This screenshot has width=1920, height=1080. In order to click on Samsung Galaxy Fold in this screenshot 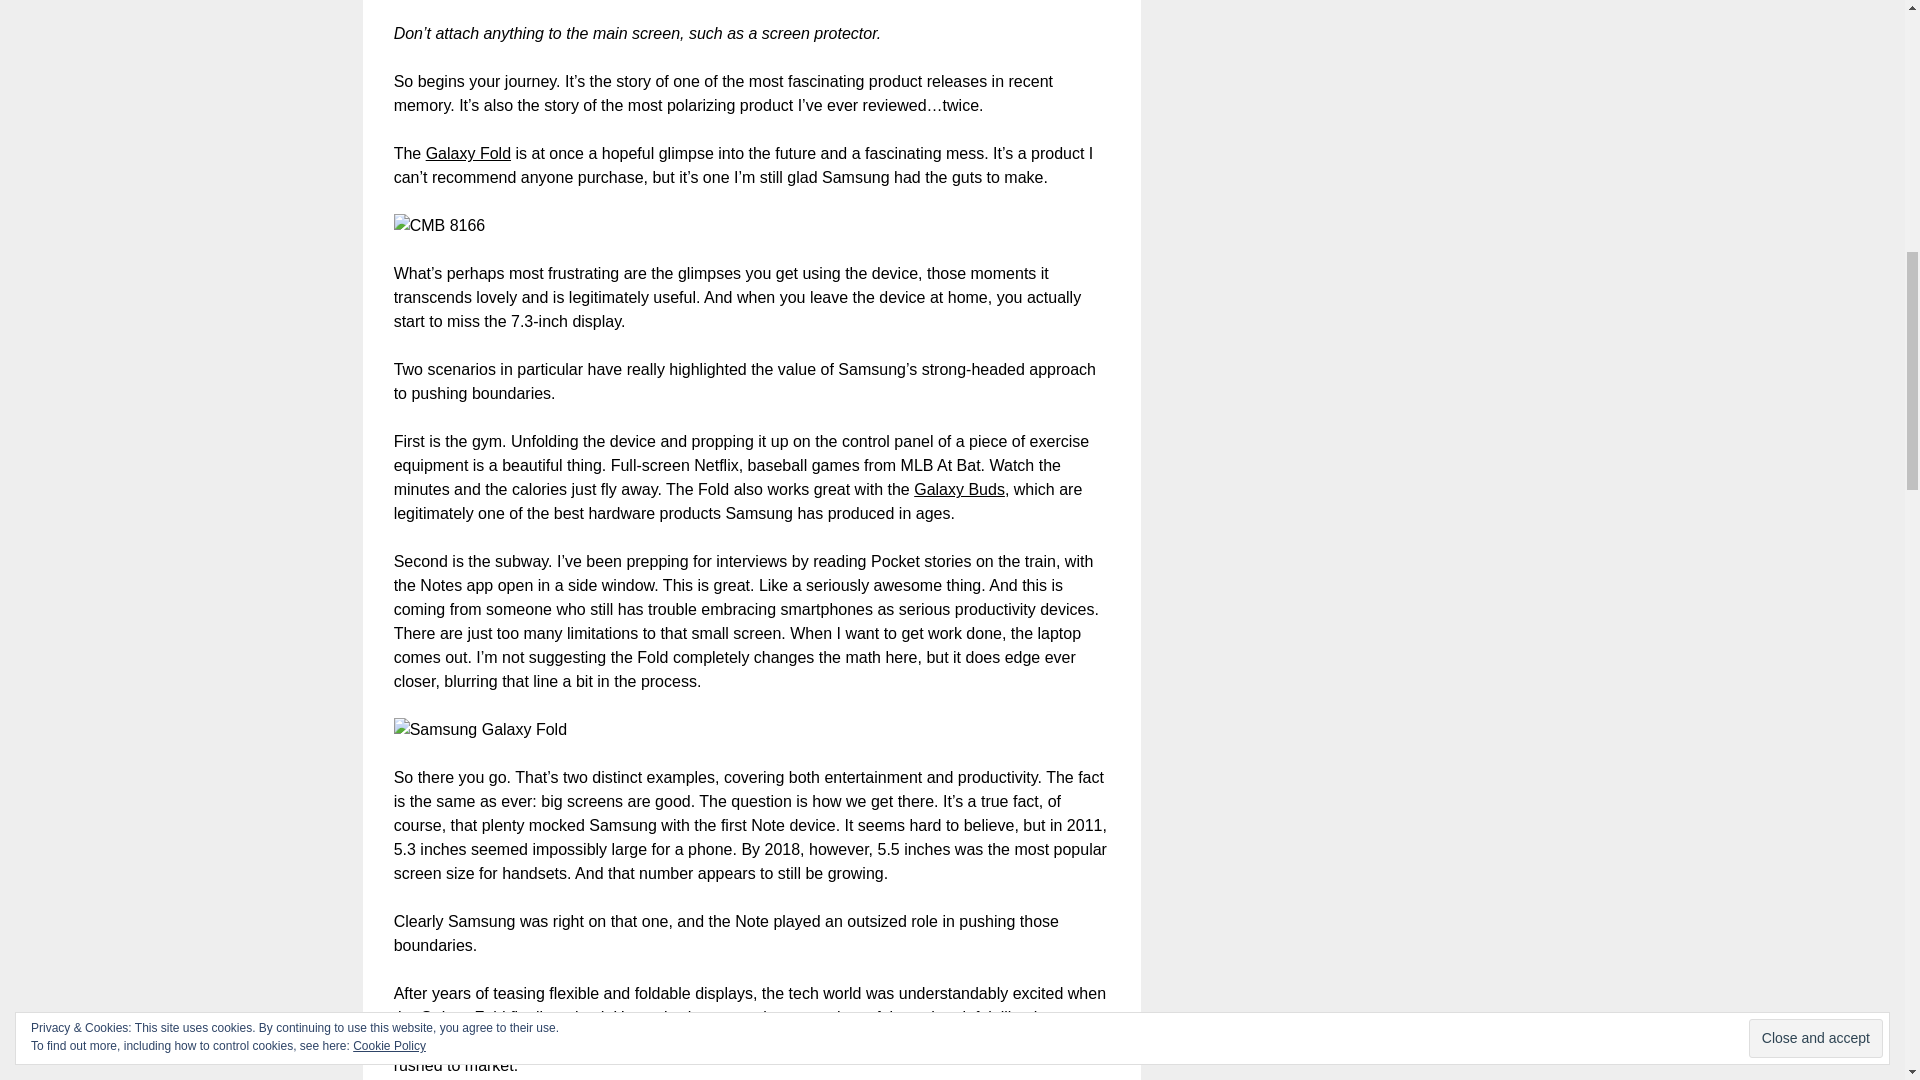, I will do `click(480, 730)`.